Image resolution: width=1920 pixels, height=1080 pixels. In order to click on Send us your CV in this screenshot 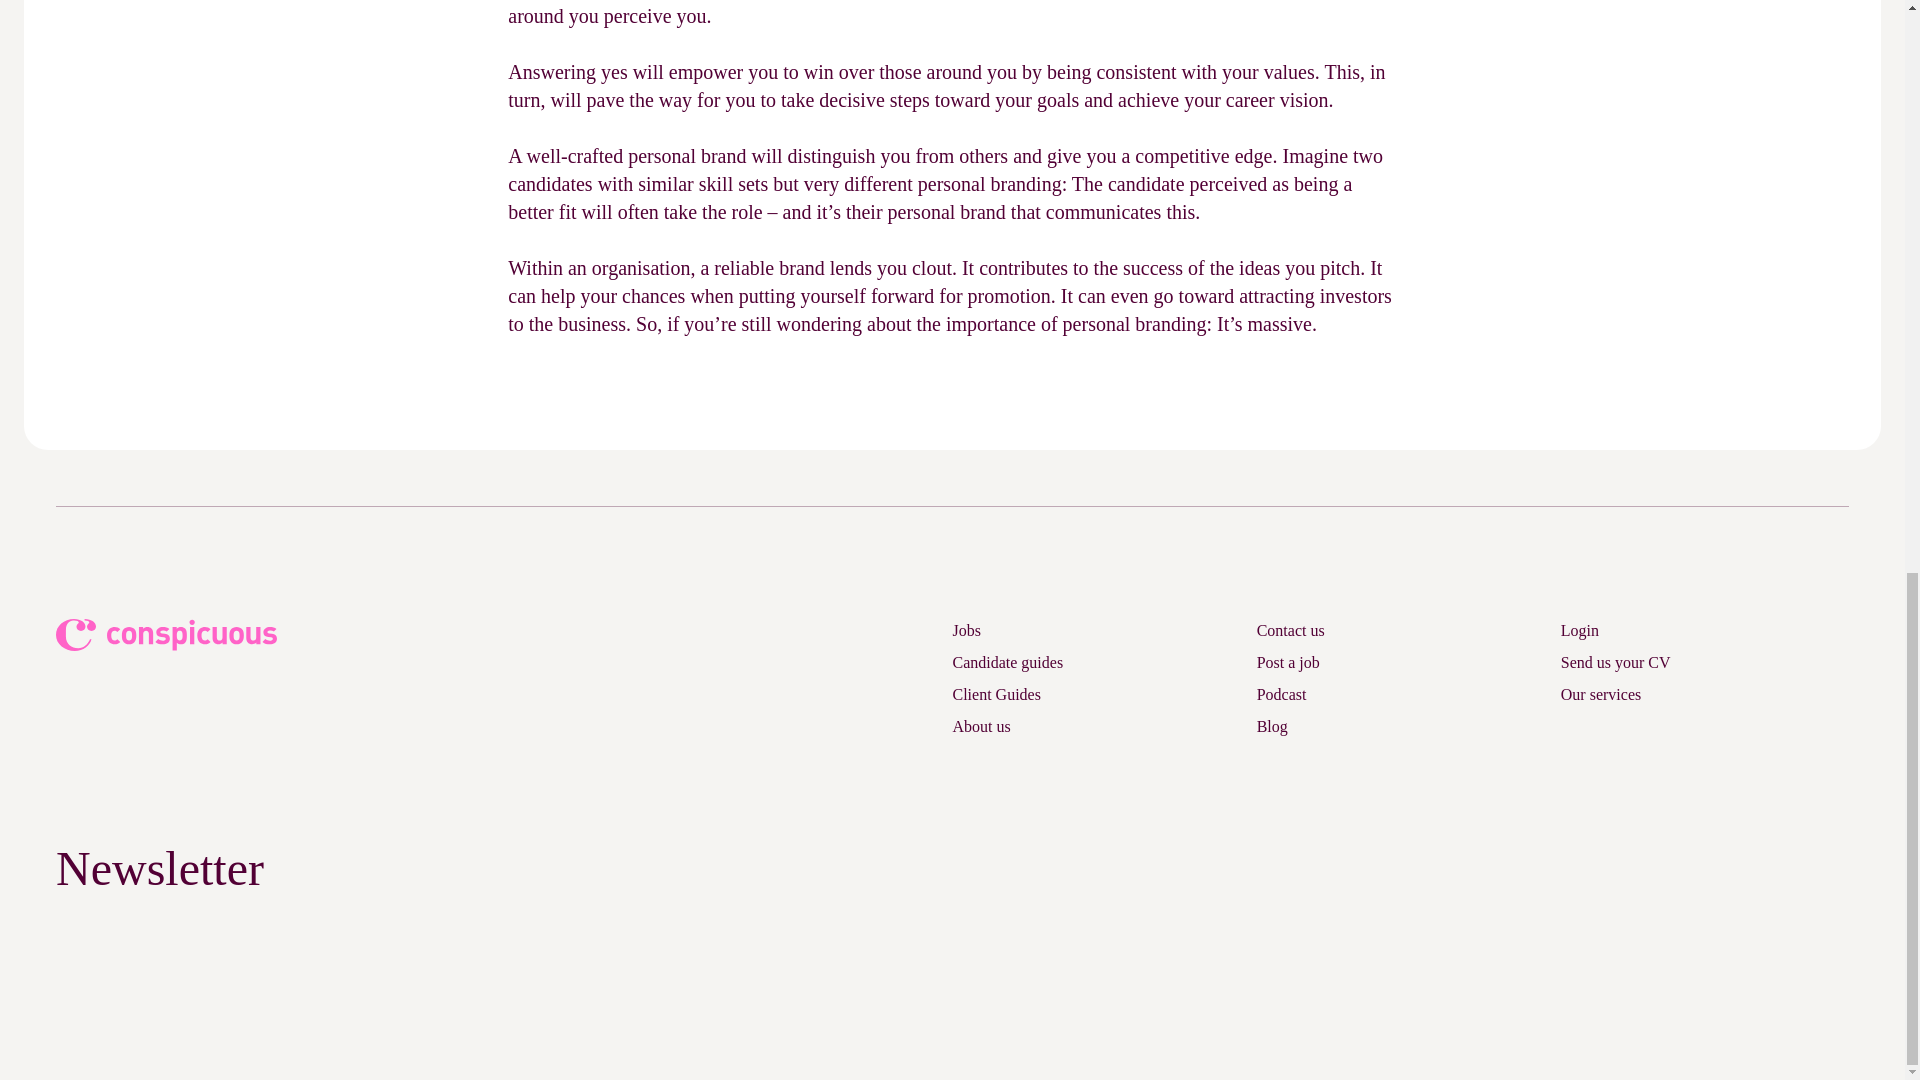, I will do `click(1615, 662)`.